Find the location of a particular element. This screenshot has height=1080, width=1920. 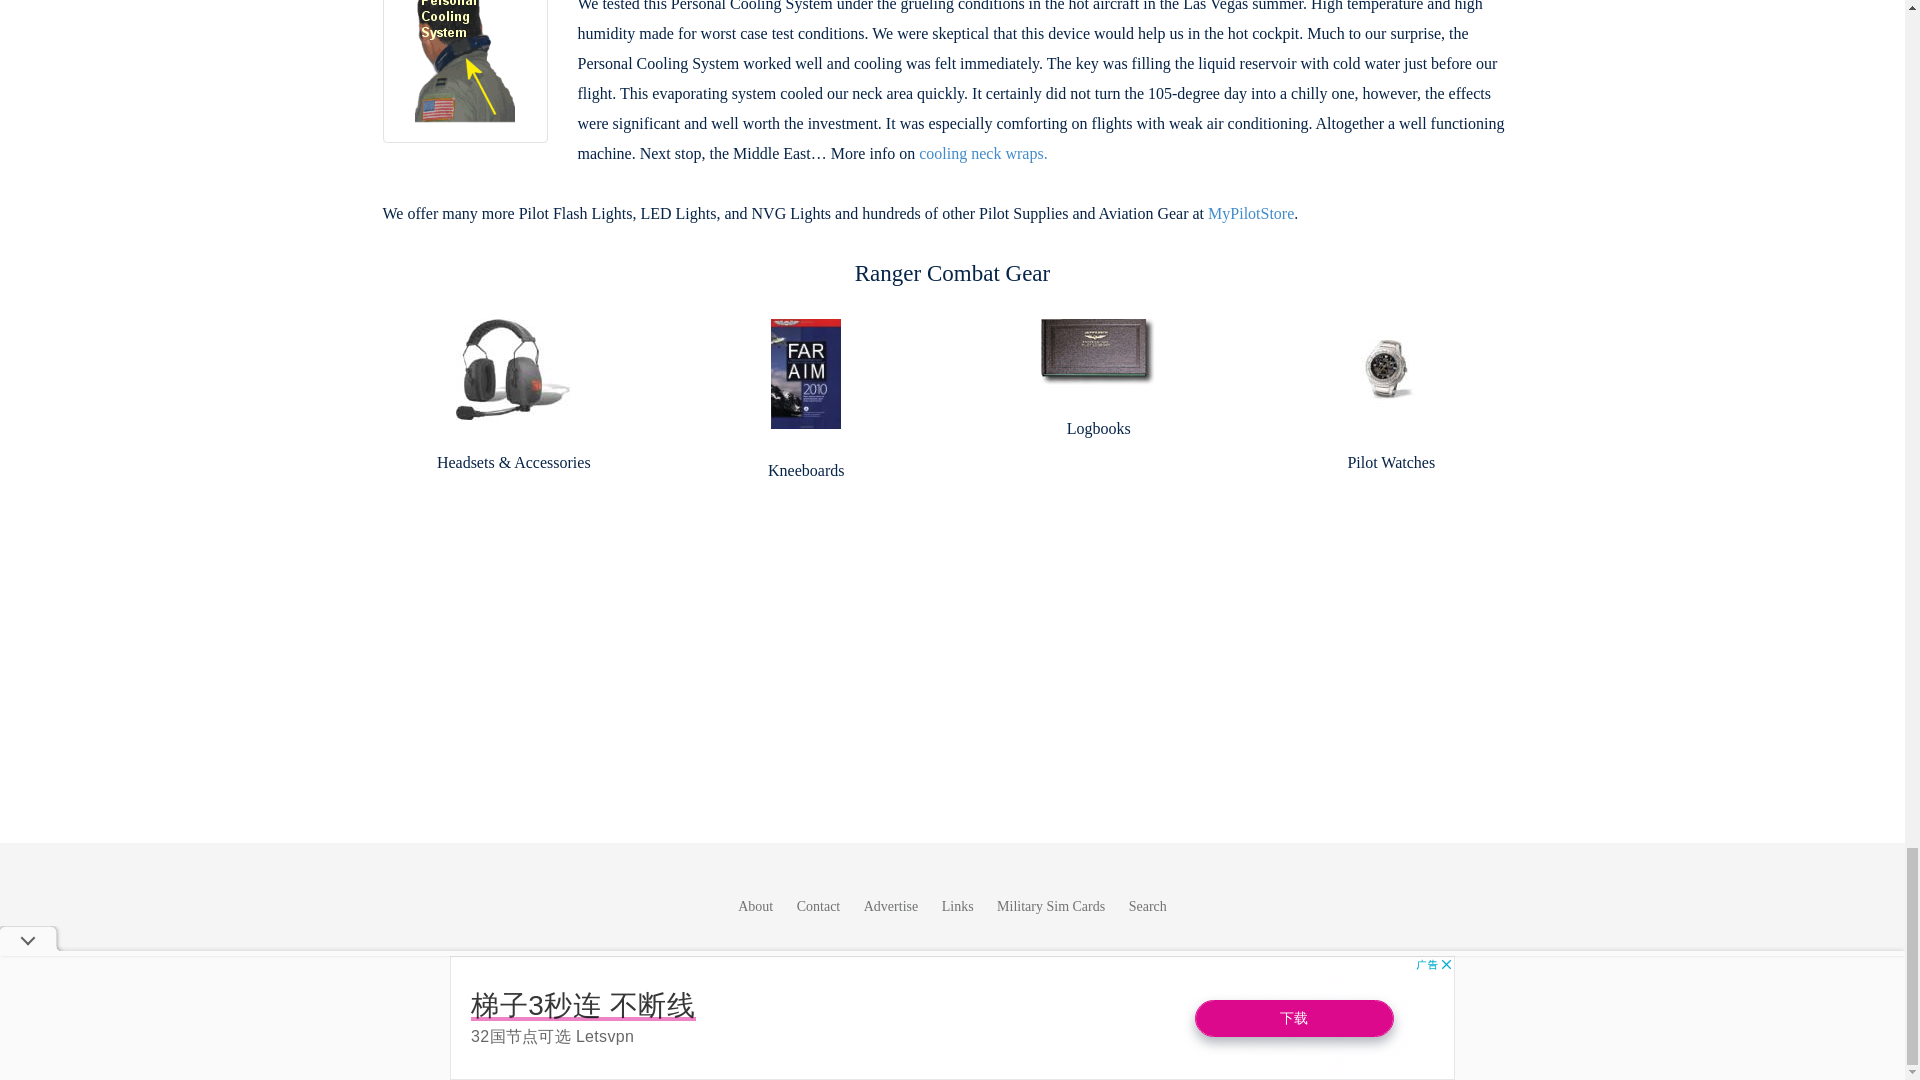

Links is located at coordinates (957, 906).